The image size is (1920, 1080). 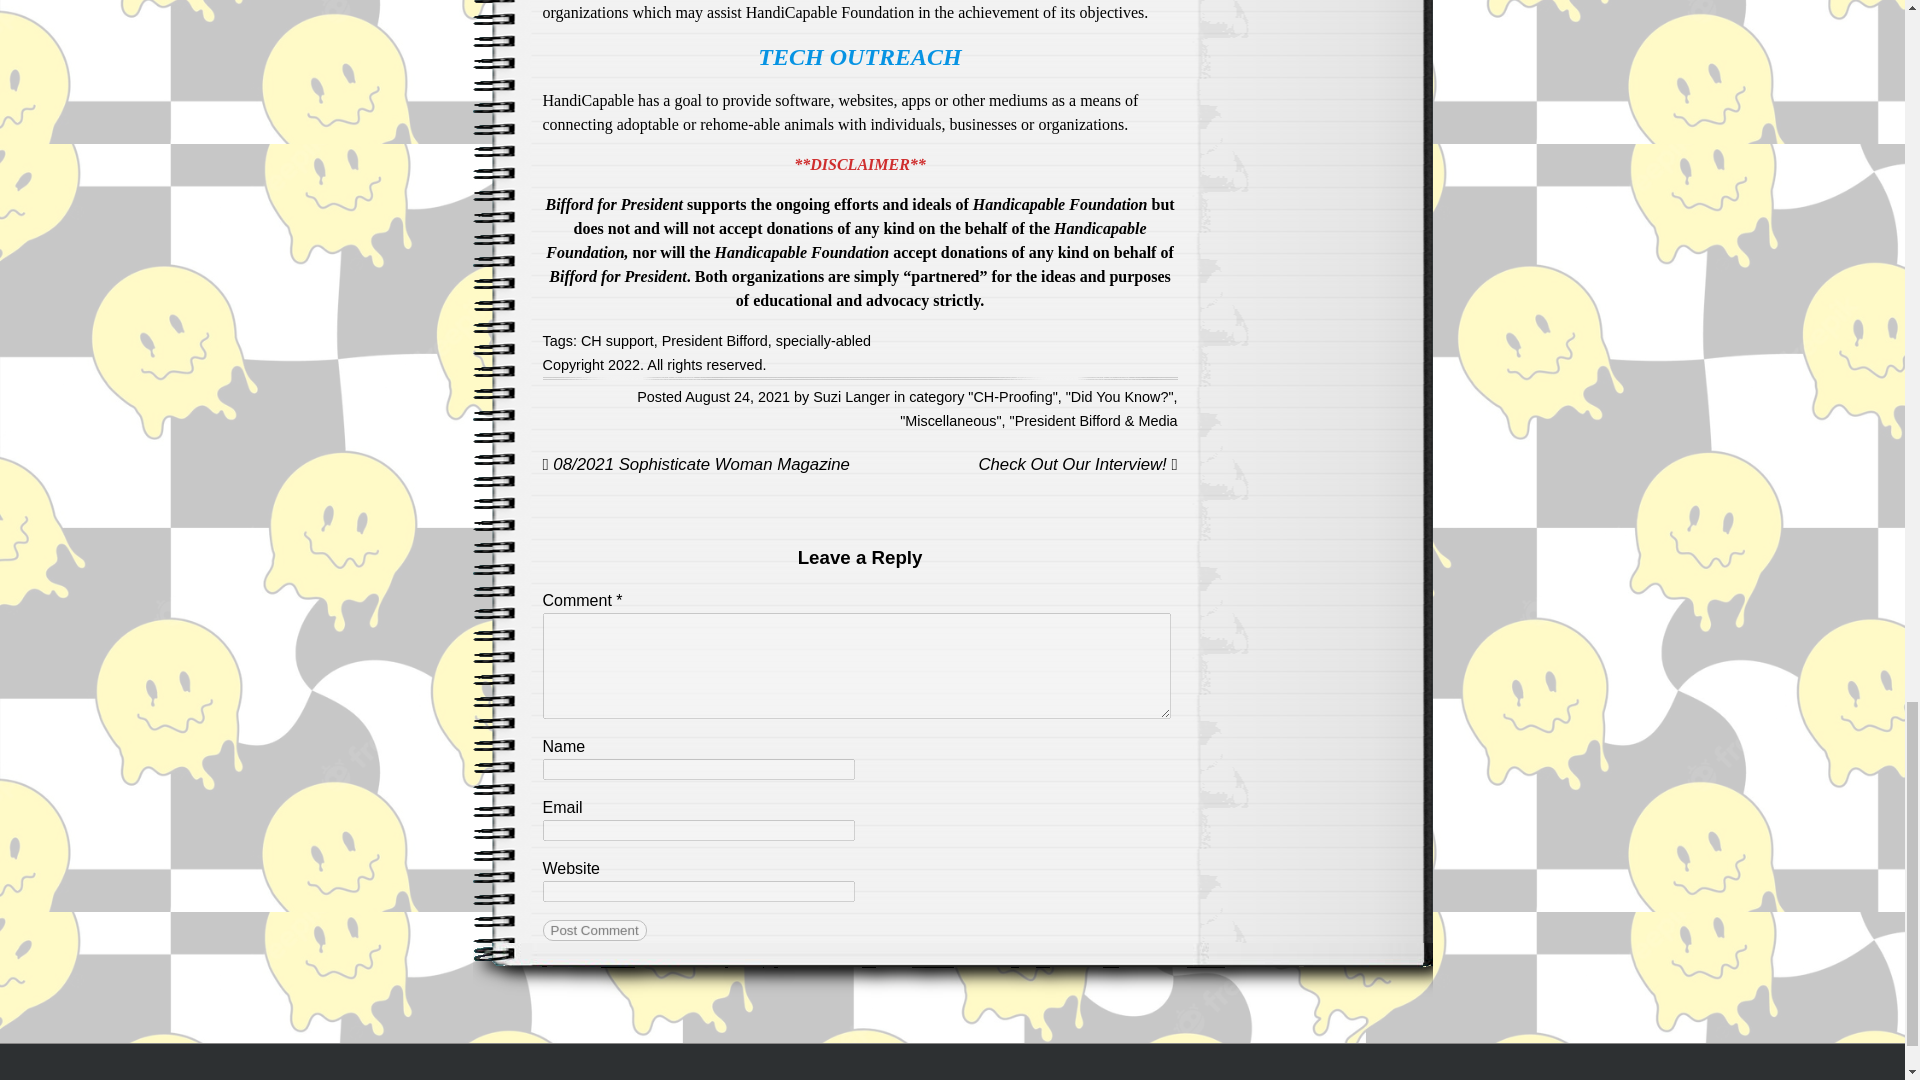 What do you see at coordinates (1120, 396) in the screenshot?
I see `Did You Know?` at bounding box center [1120, 396].